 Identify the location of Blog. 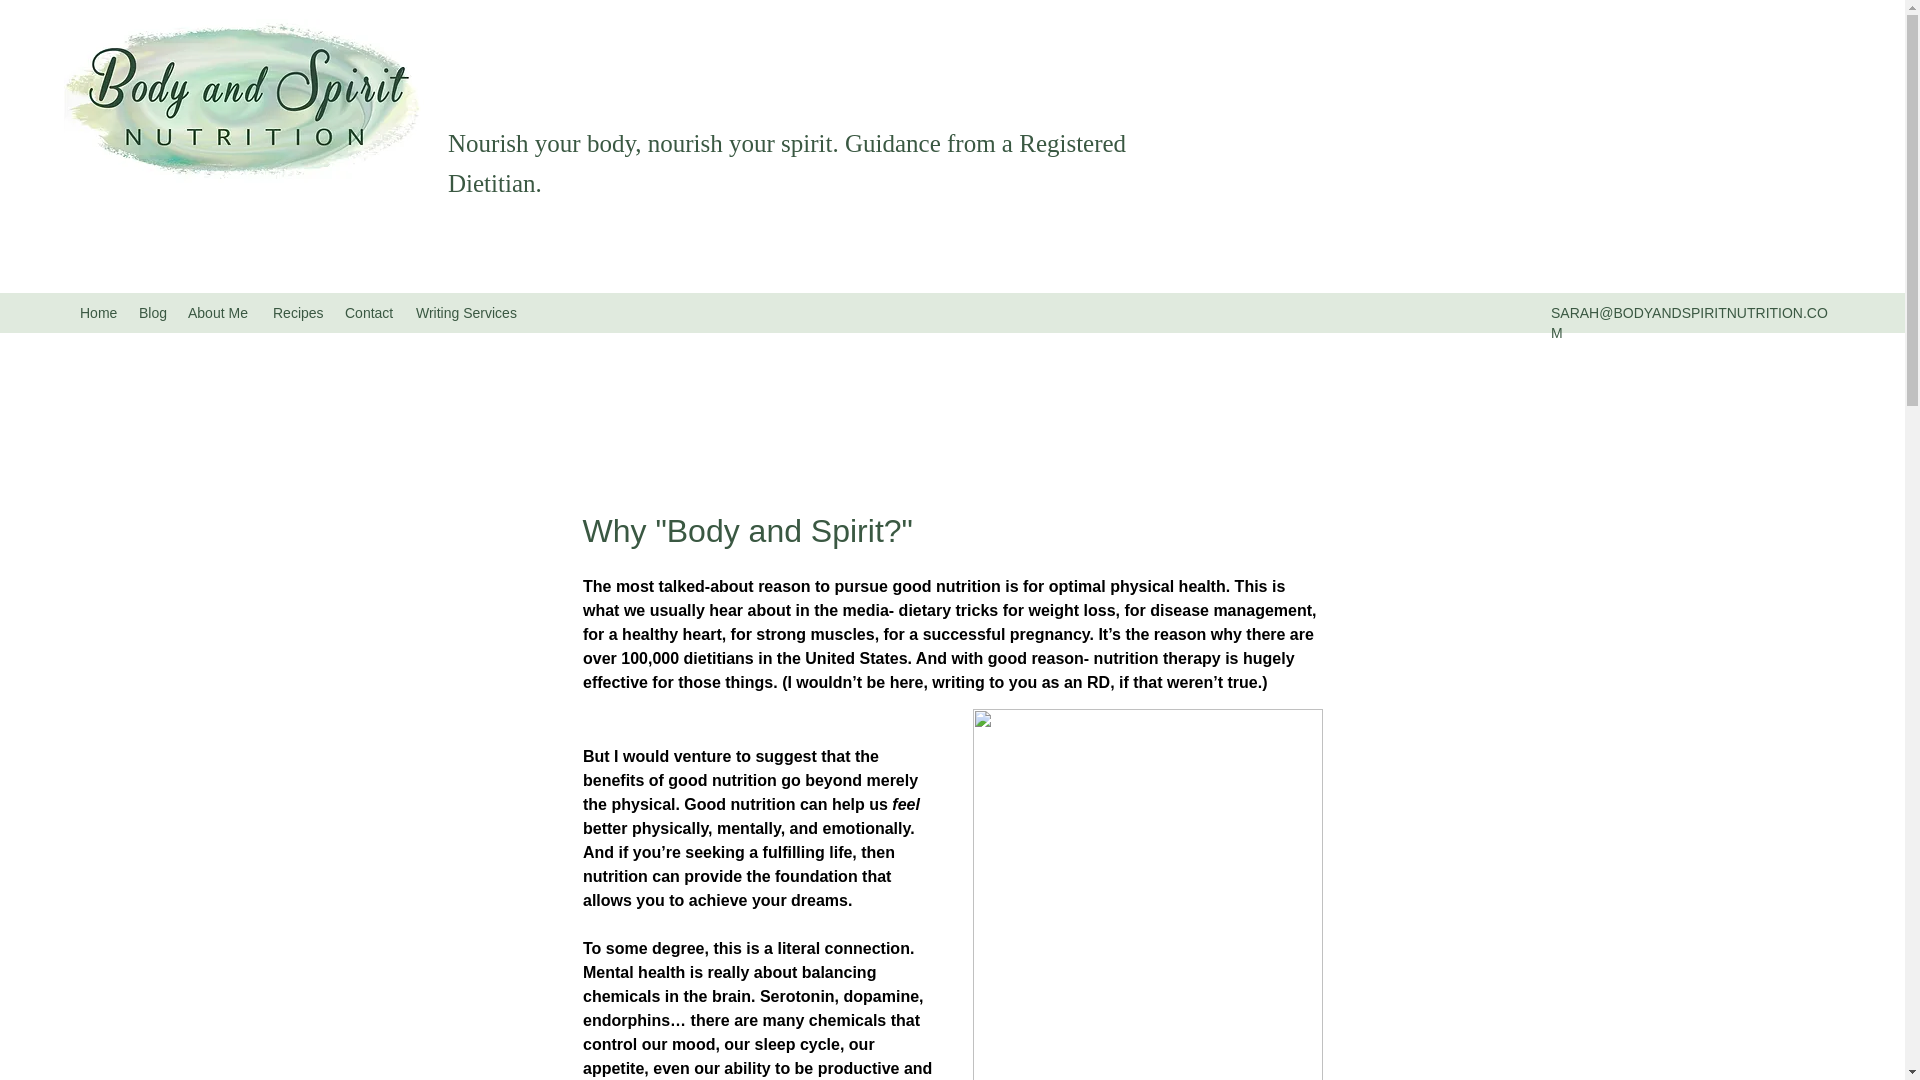
(153, 313).